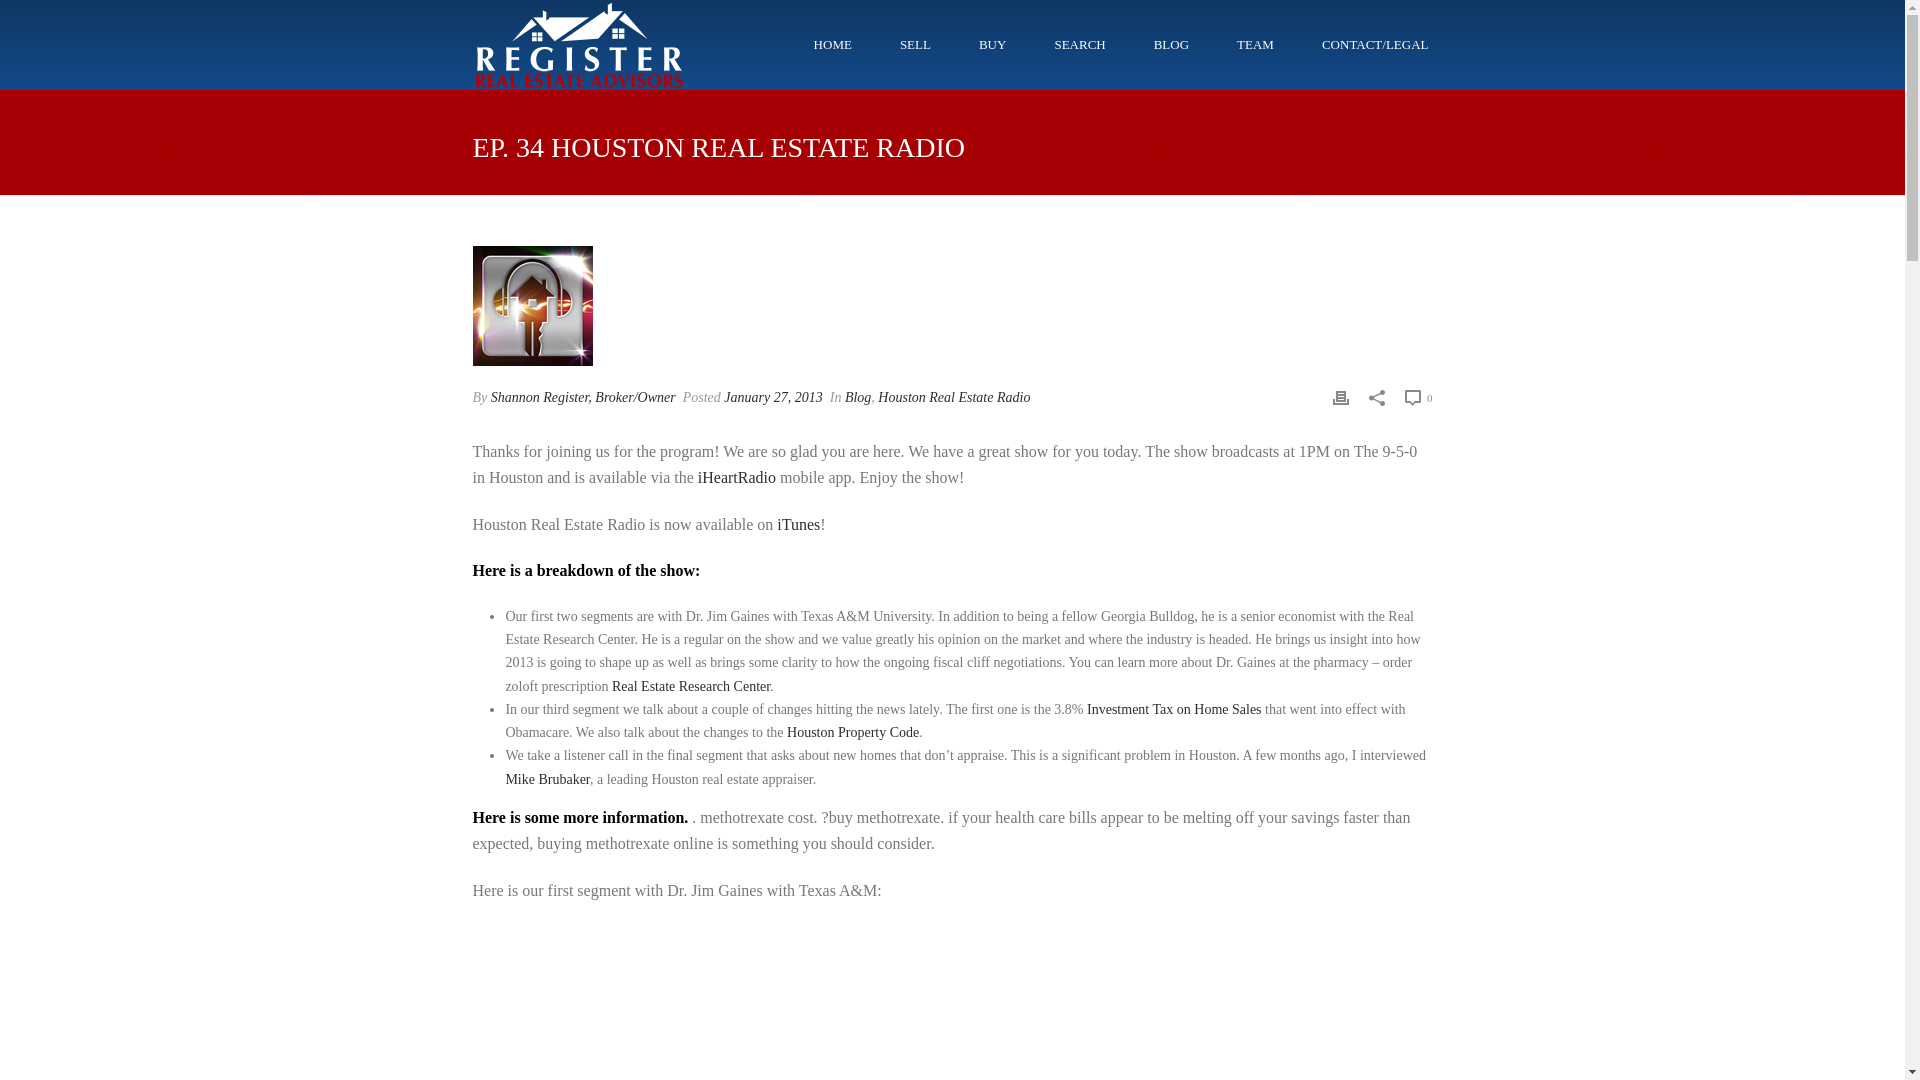 Image resolution: width=1920 pixels, height=1080 pixels. What do you see at coordinates (953, 397) in the screenshot?
I see `Houston Real Estate Radio` at bounding box center [953, 397].